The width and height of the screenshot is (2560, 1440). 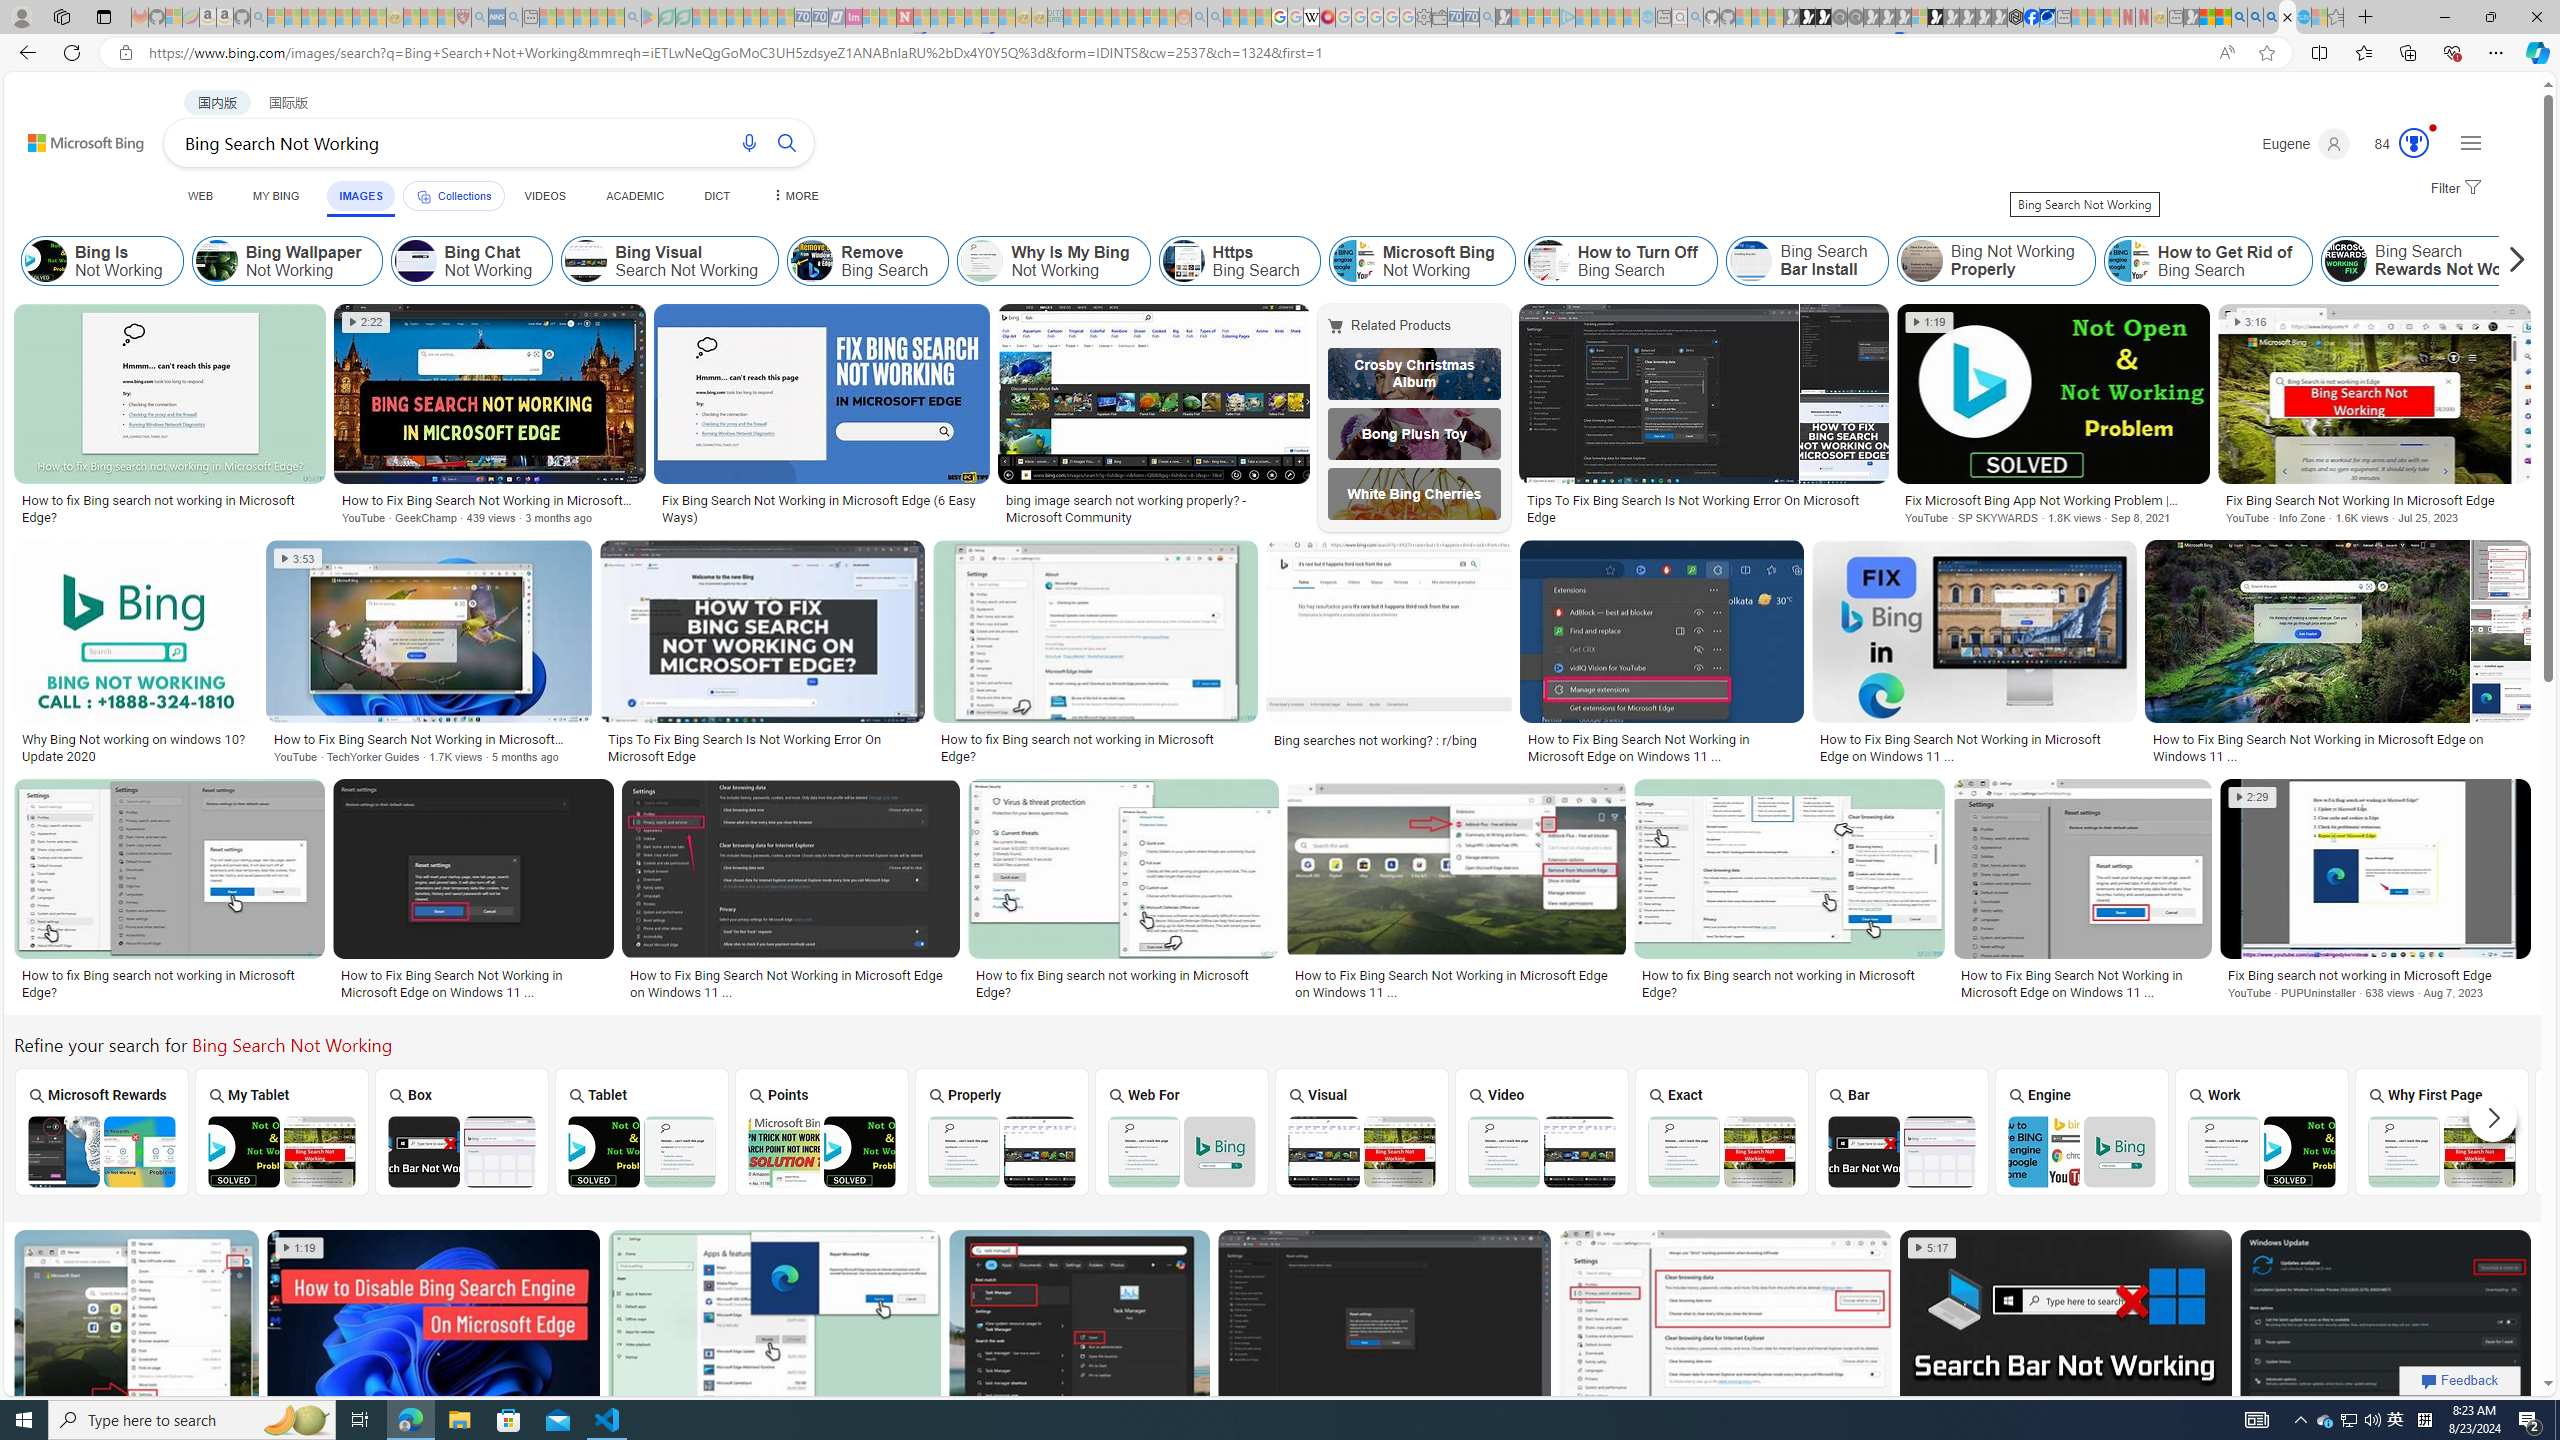 I want to click on Class: item col, so click(x=2442, y=261).